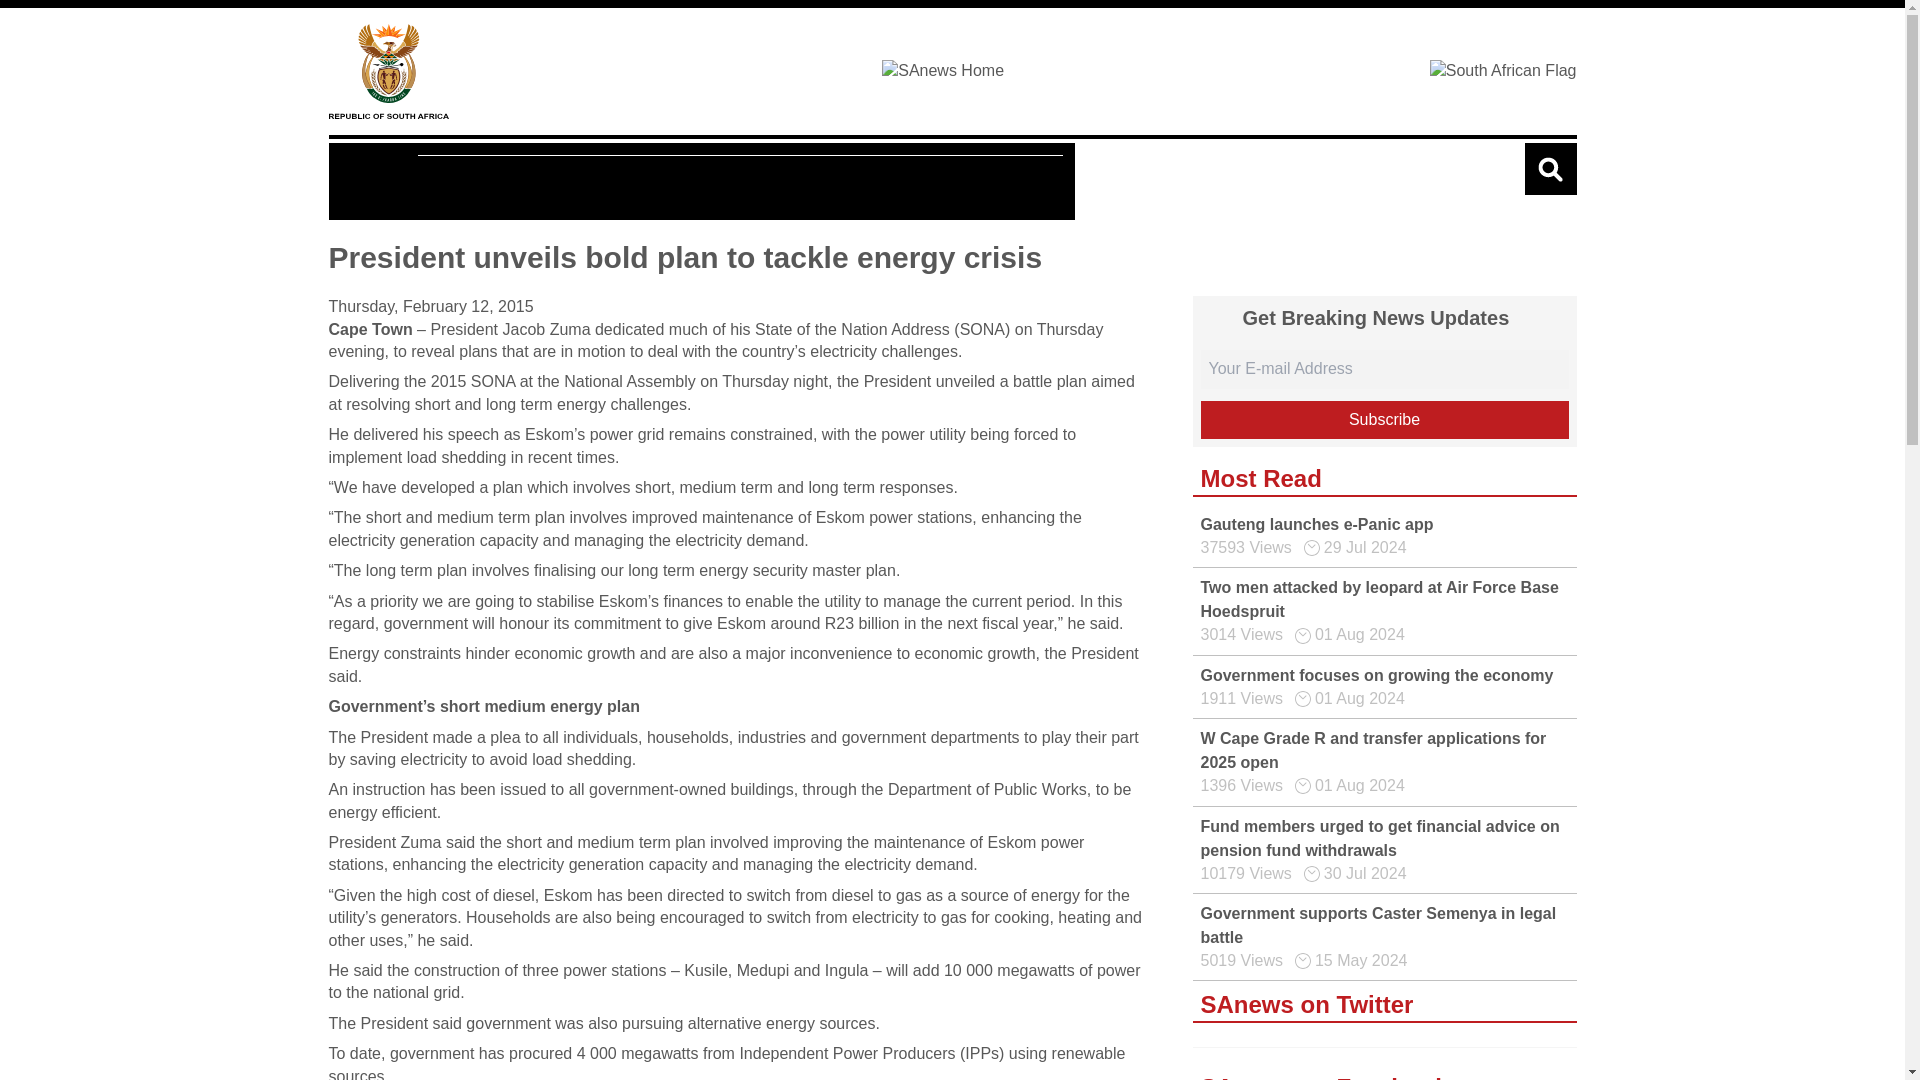  I want to click on Opinion Pieces, so click(820, 182).